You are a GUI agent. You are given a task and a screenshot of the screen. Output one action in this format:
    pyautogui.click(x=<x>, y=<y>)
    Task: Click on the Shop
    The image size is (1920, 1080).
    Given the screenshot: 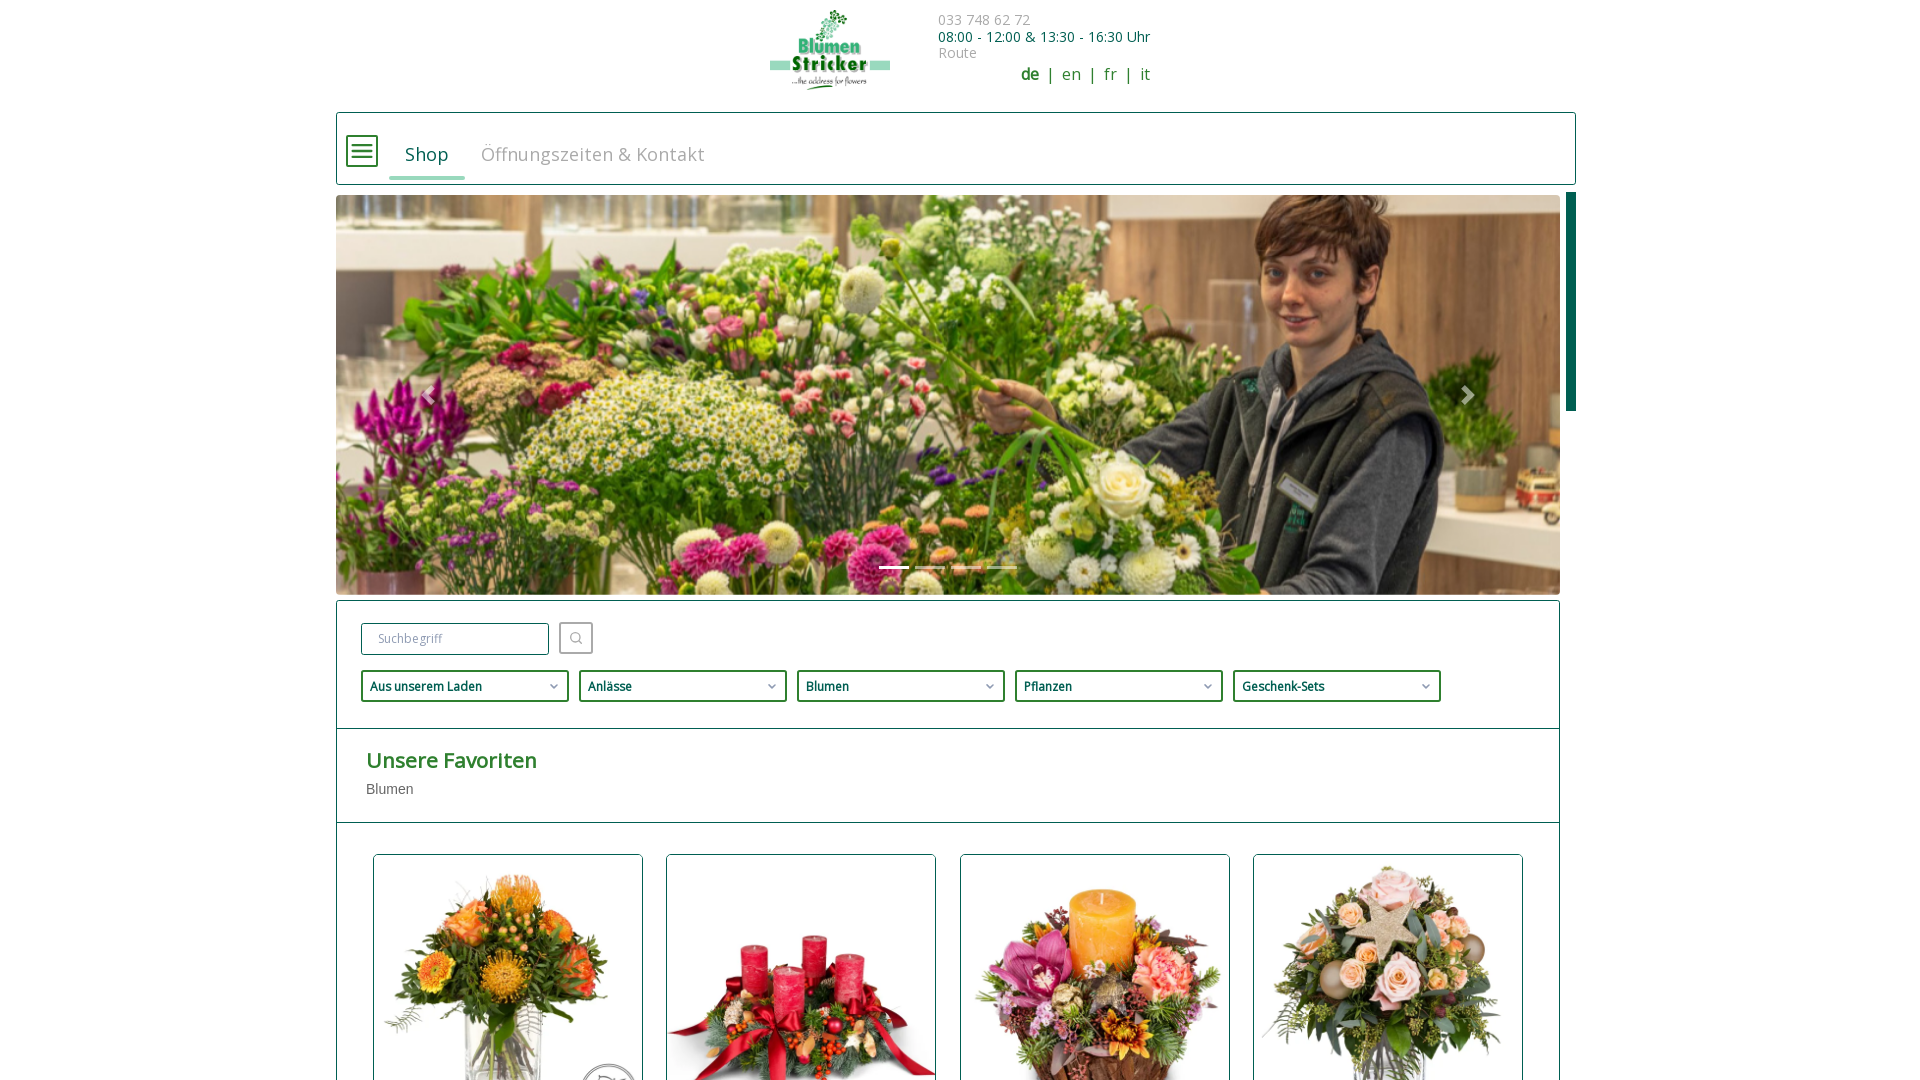 What is the action you would take?
    pyautogui.click(x=427, y=145)
    